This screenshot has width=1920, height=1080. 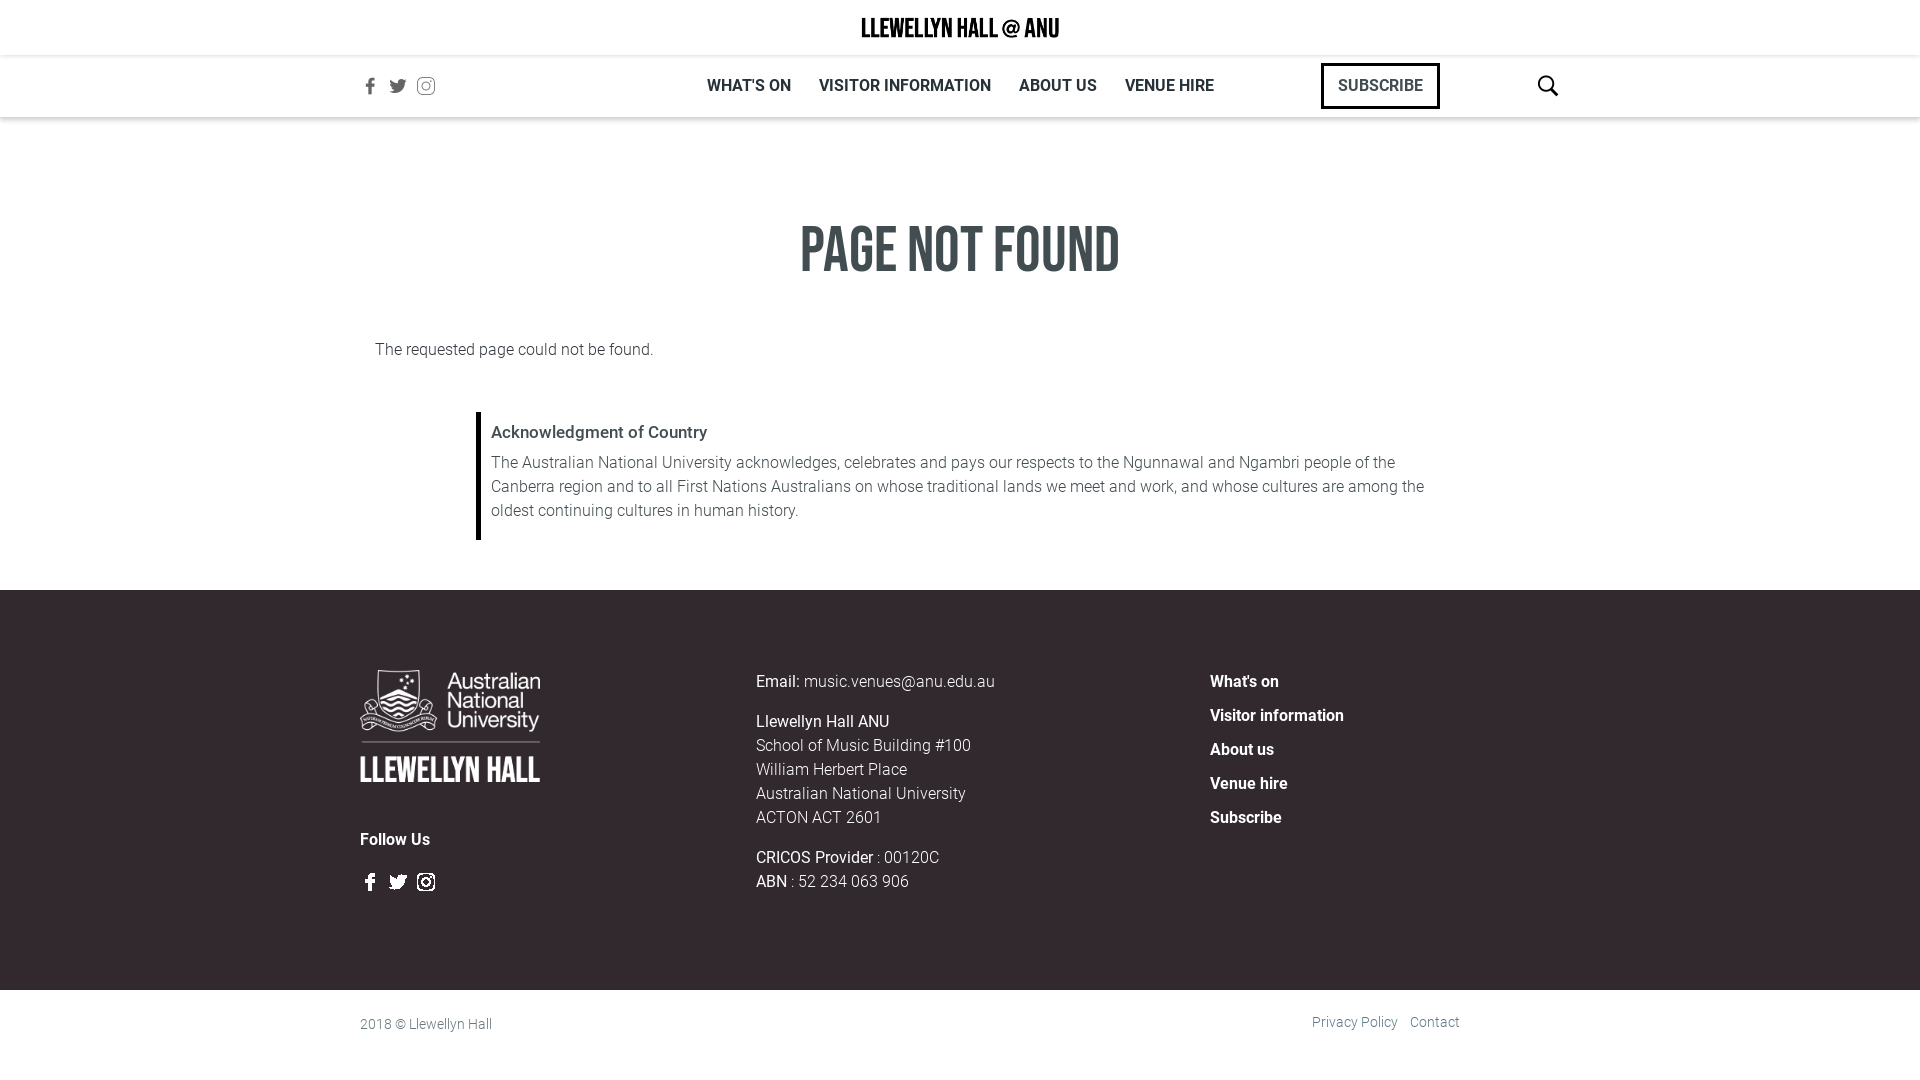 I want to click on Visitor information, so click(x=1277, y=716).